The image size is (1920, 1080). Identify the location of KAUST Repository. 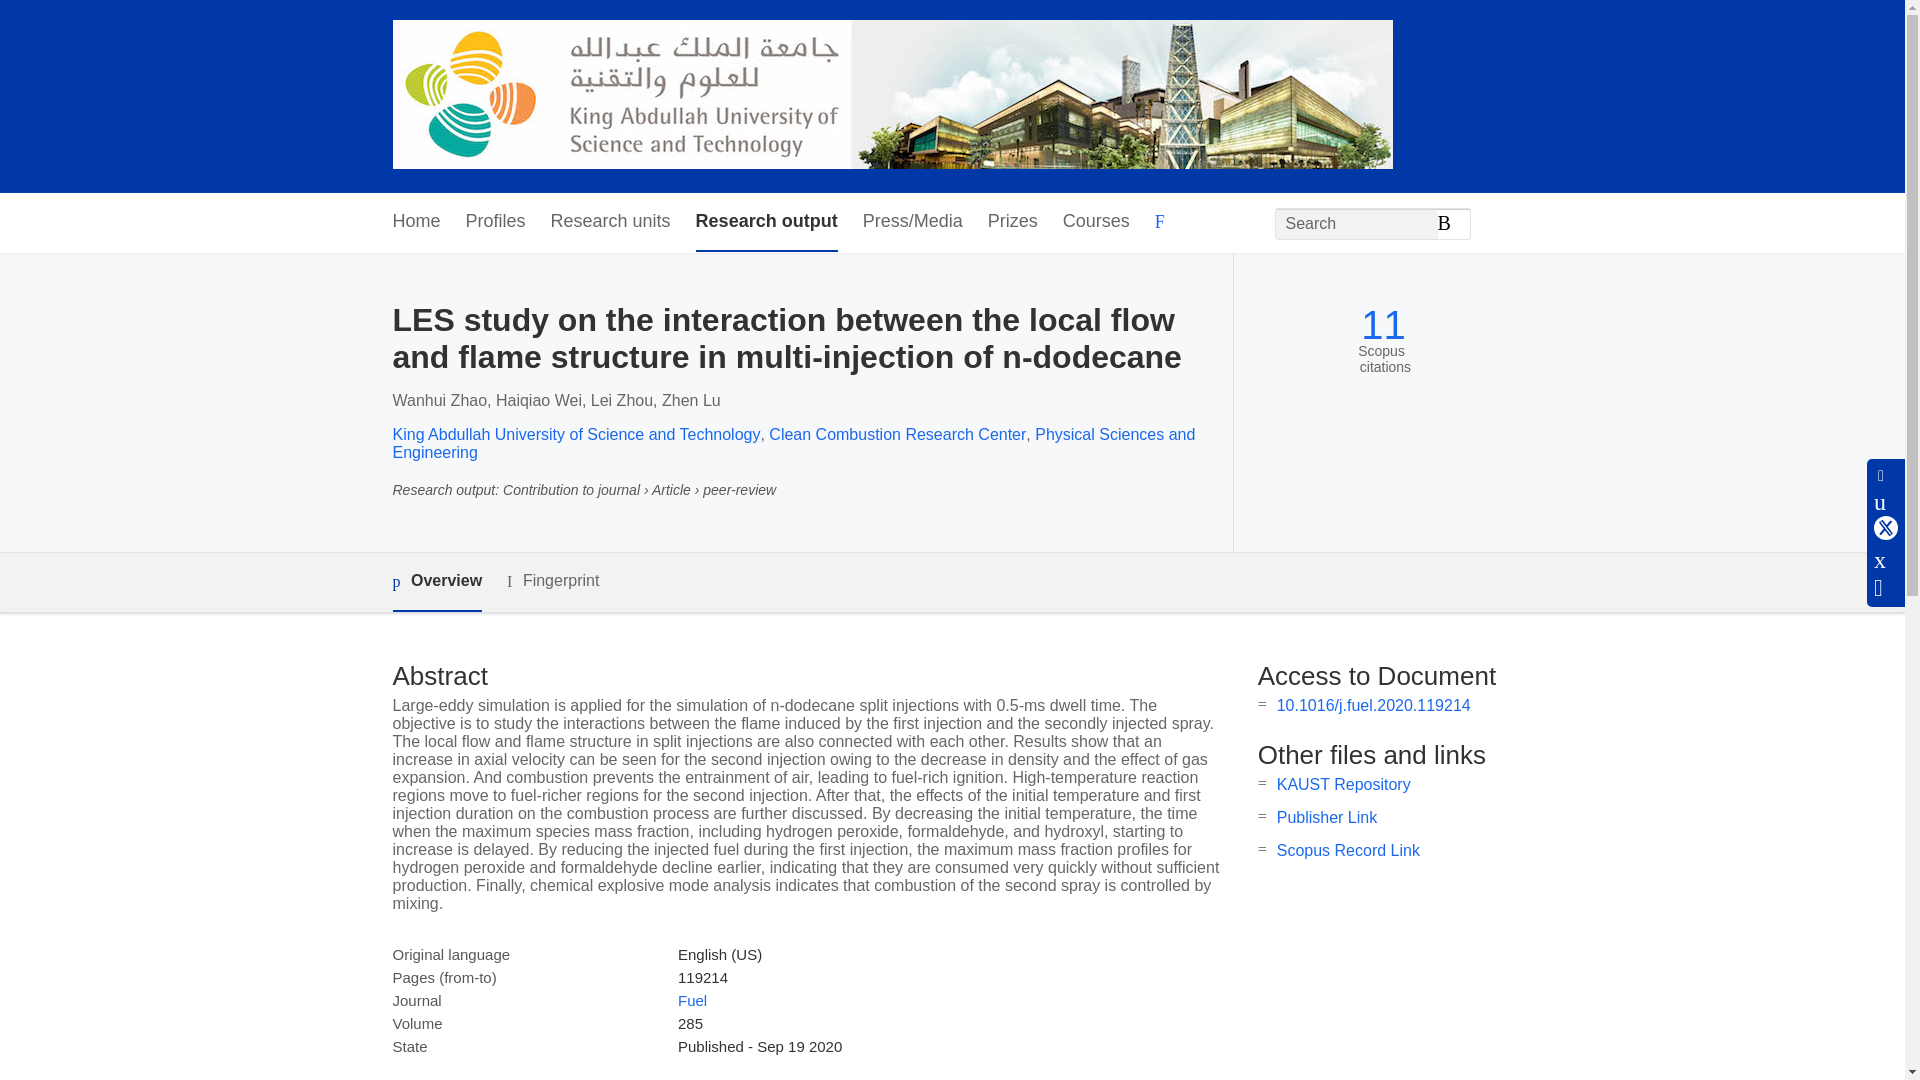
(1344, 784).